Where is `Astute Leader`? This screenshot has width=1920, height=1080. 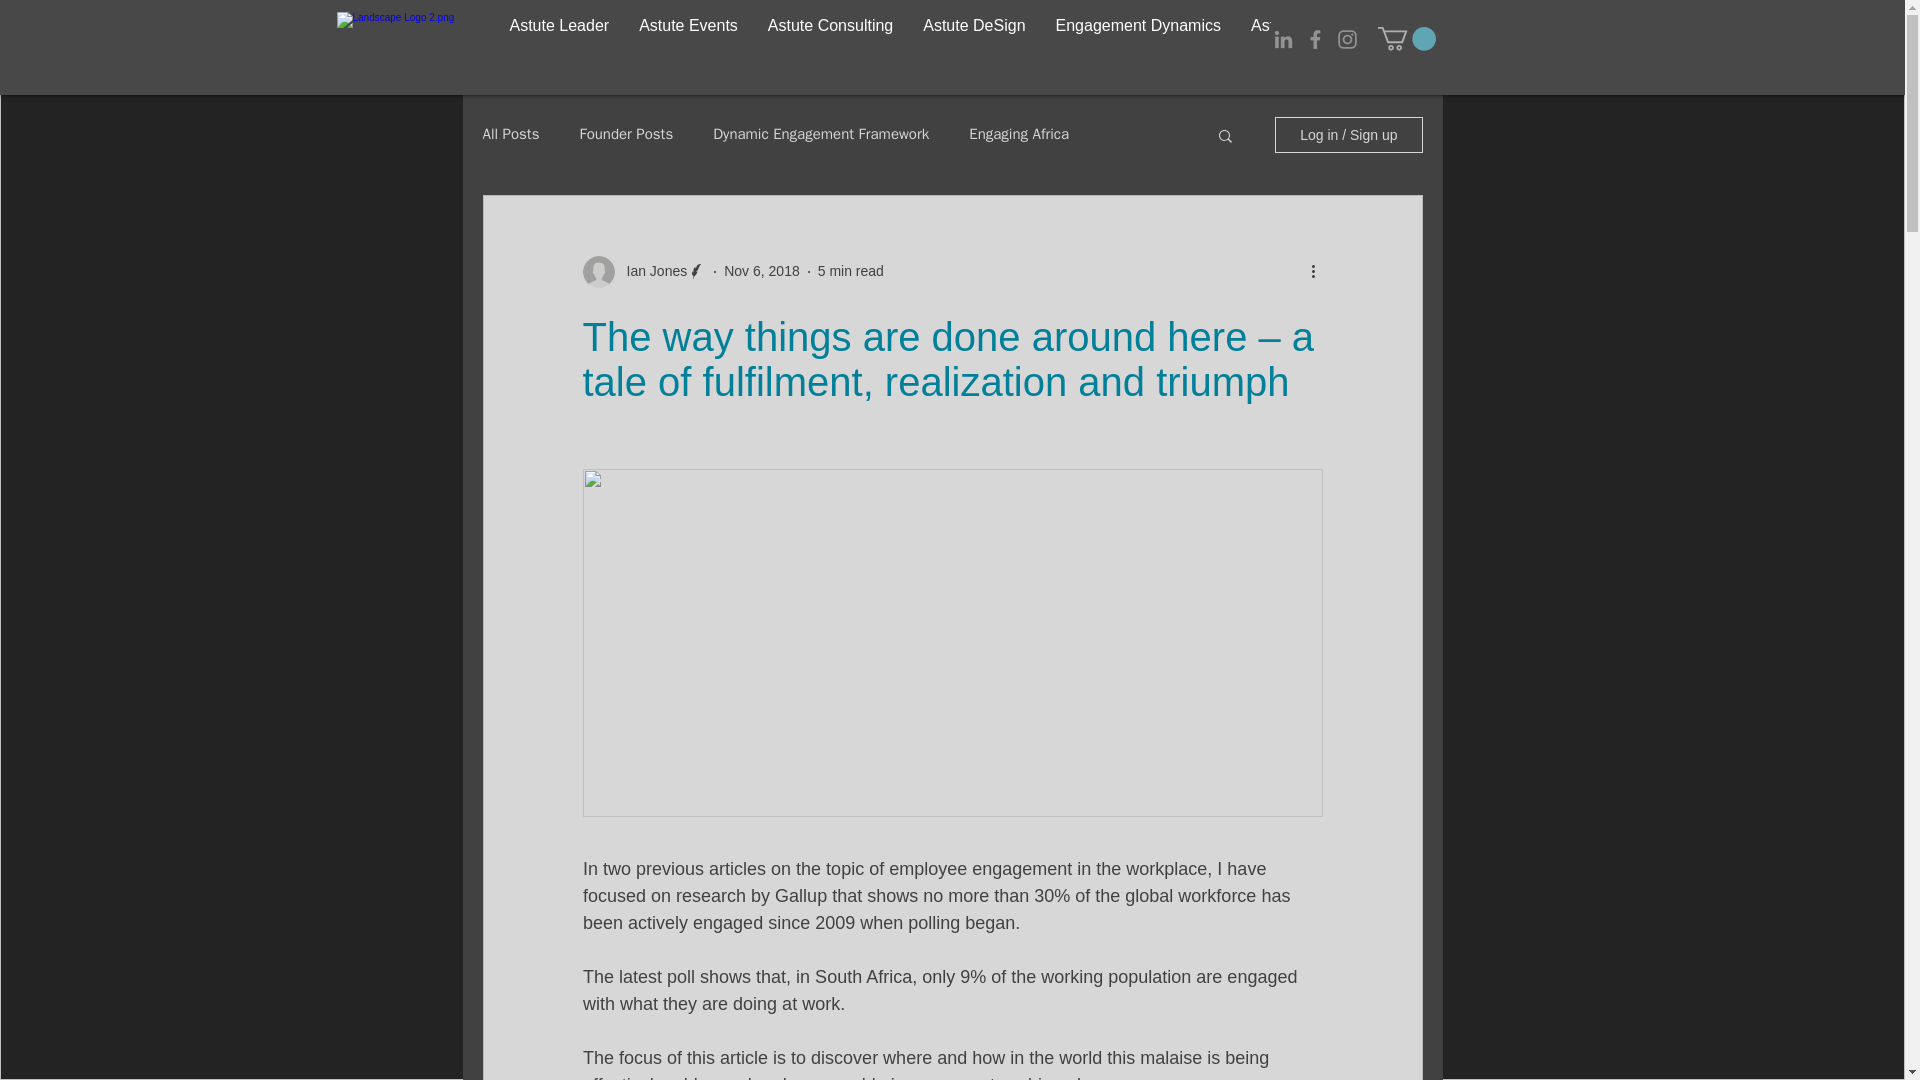 Astute Leader is located at coordinates (558, 40).